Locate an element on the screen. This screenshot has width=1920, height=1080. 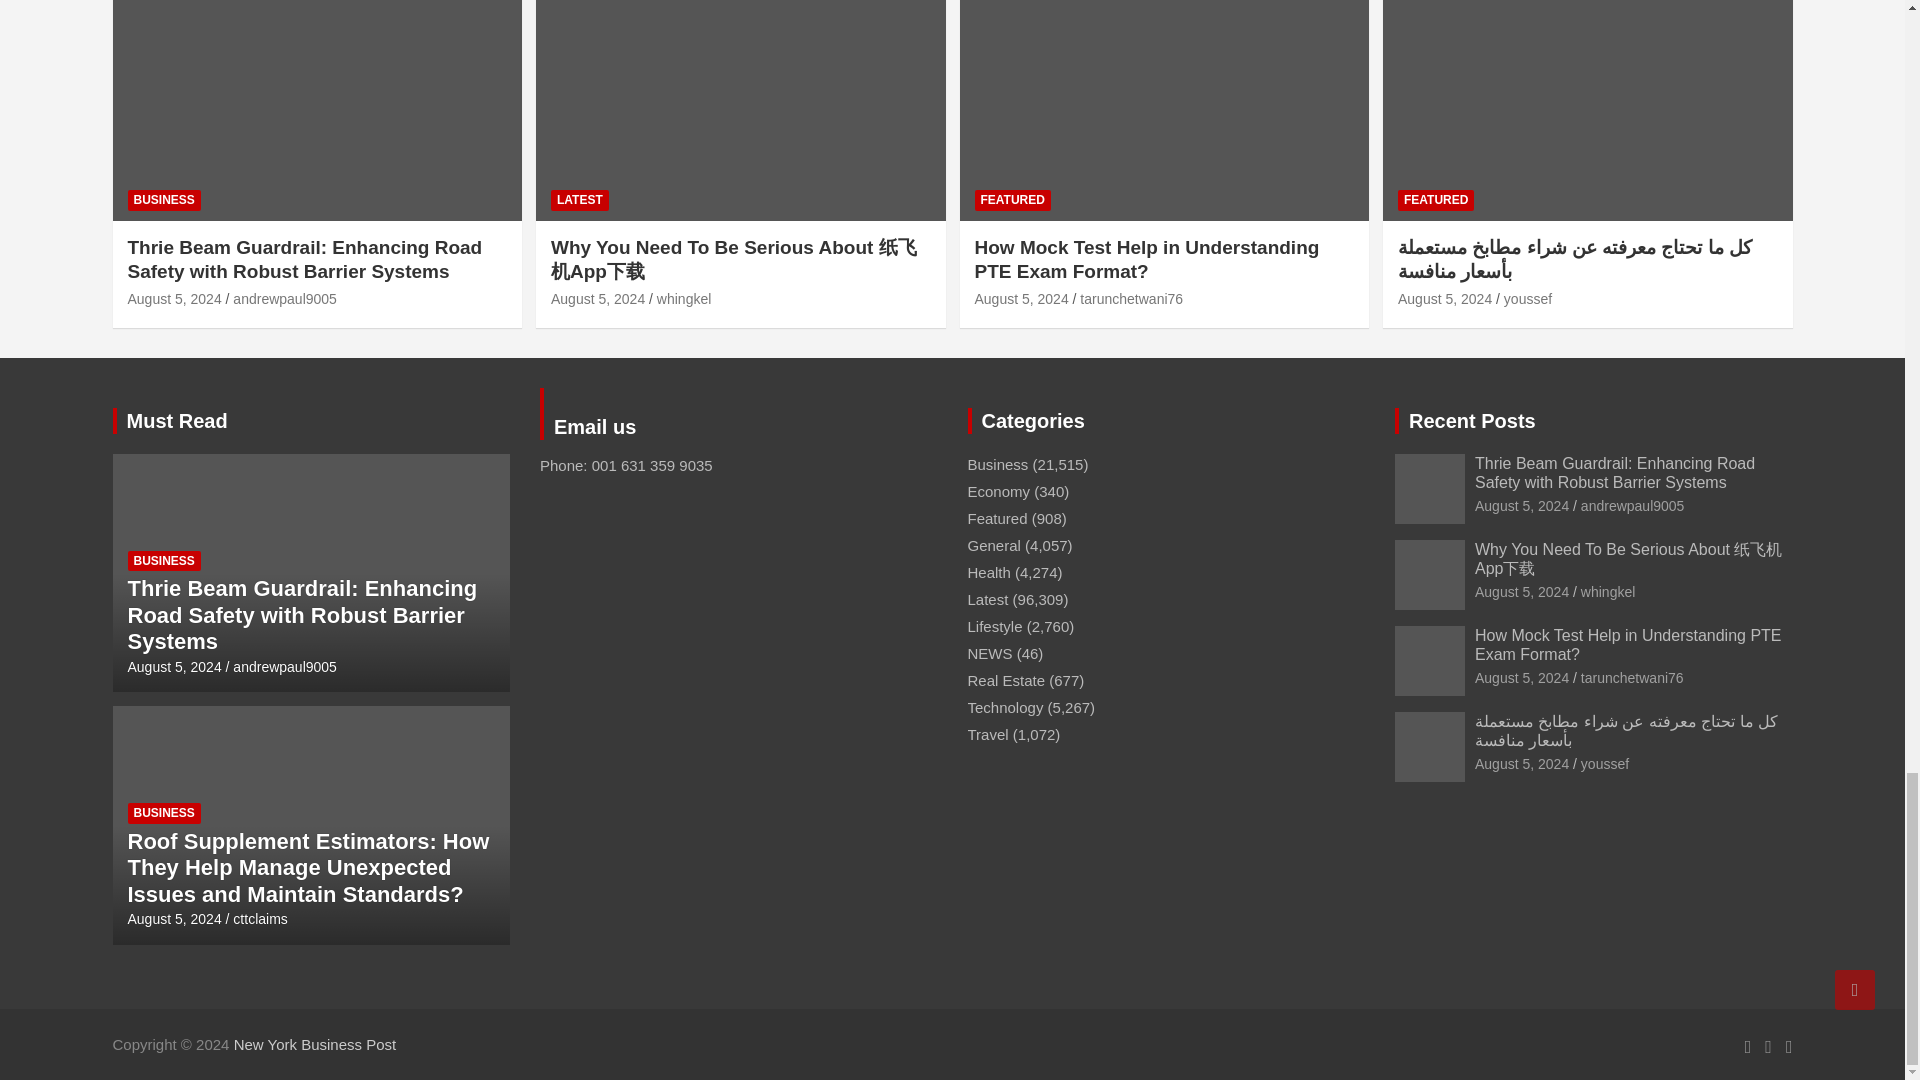
How Mock Test Help in Understanding PTE Exam Format? is located at coordinates (1020, 298).